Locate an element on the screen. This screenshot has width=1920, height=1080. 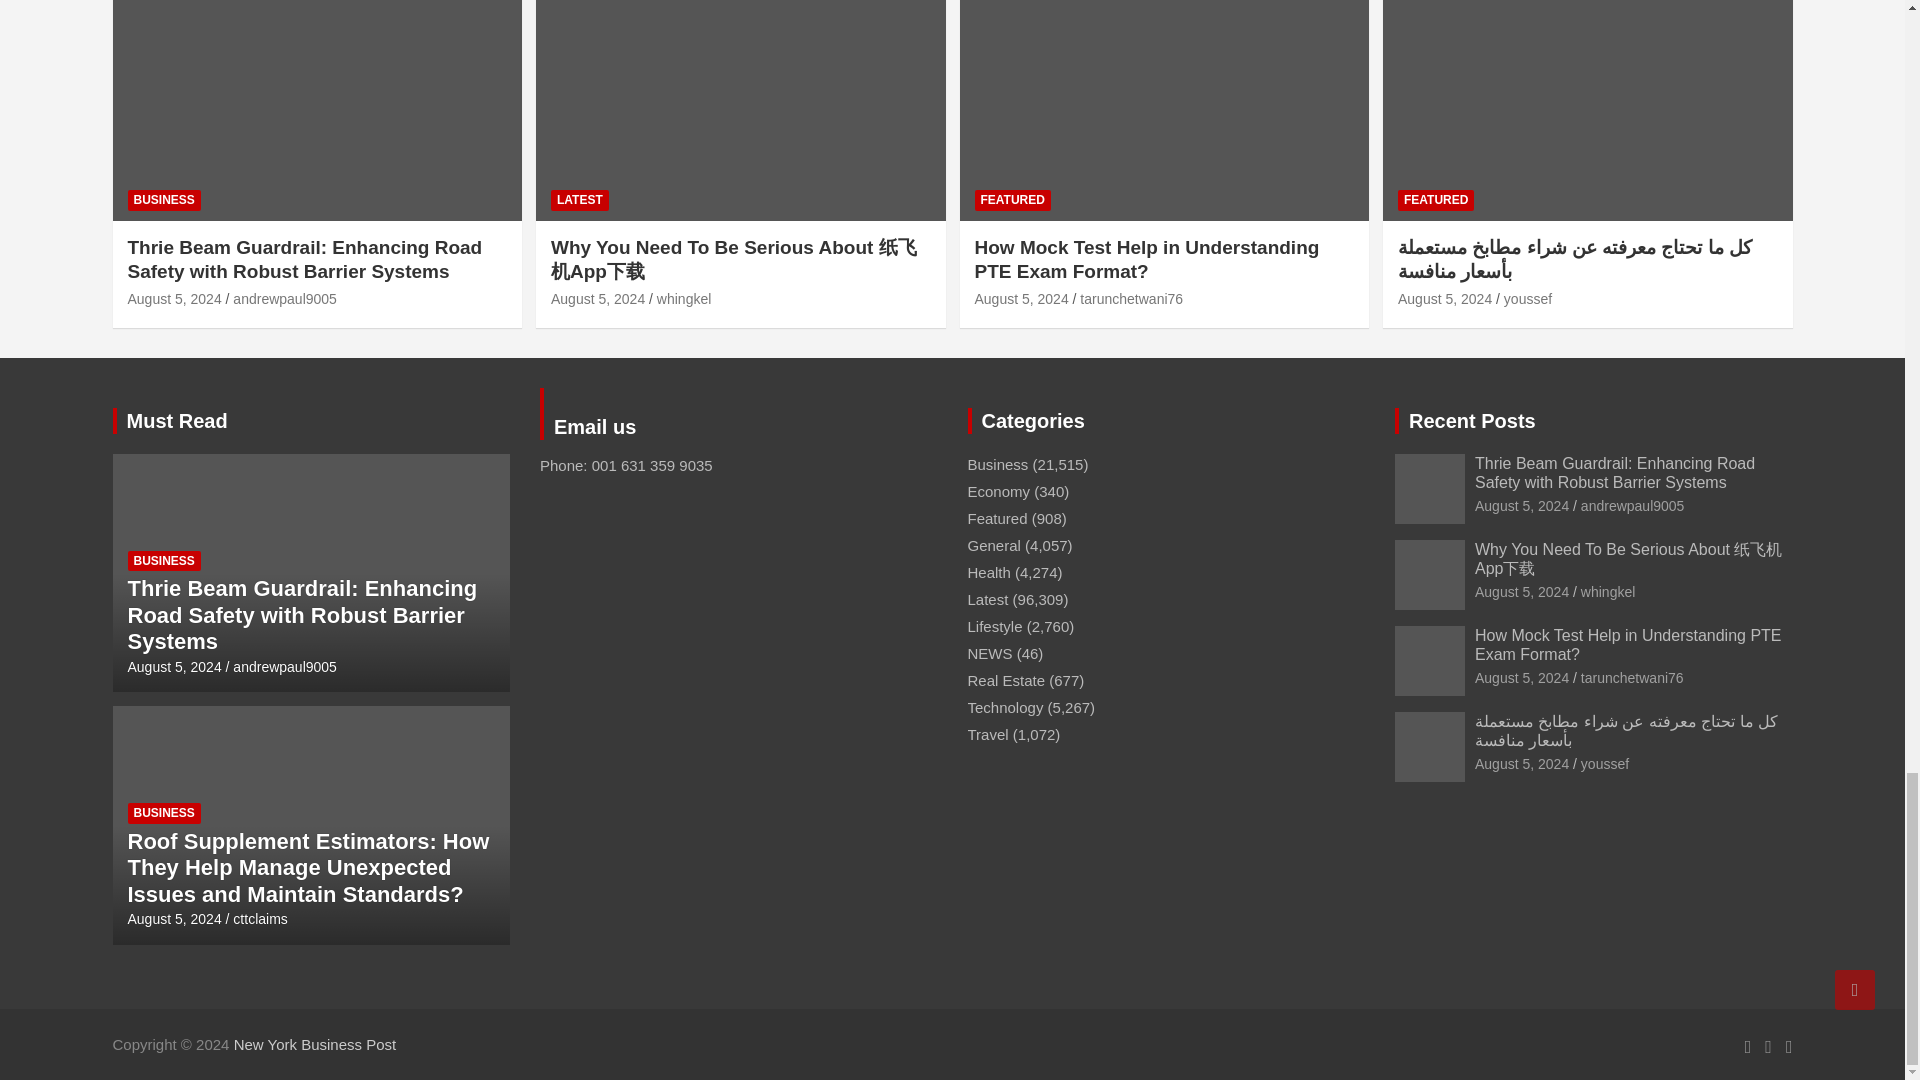
How Mock Test Help in Understanding PTE Exam Format? is located at coordinates (1020, 298).